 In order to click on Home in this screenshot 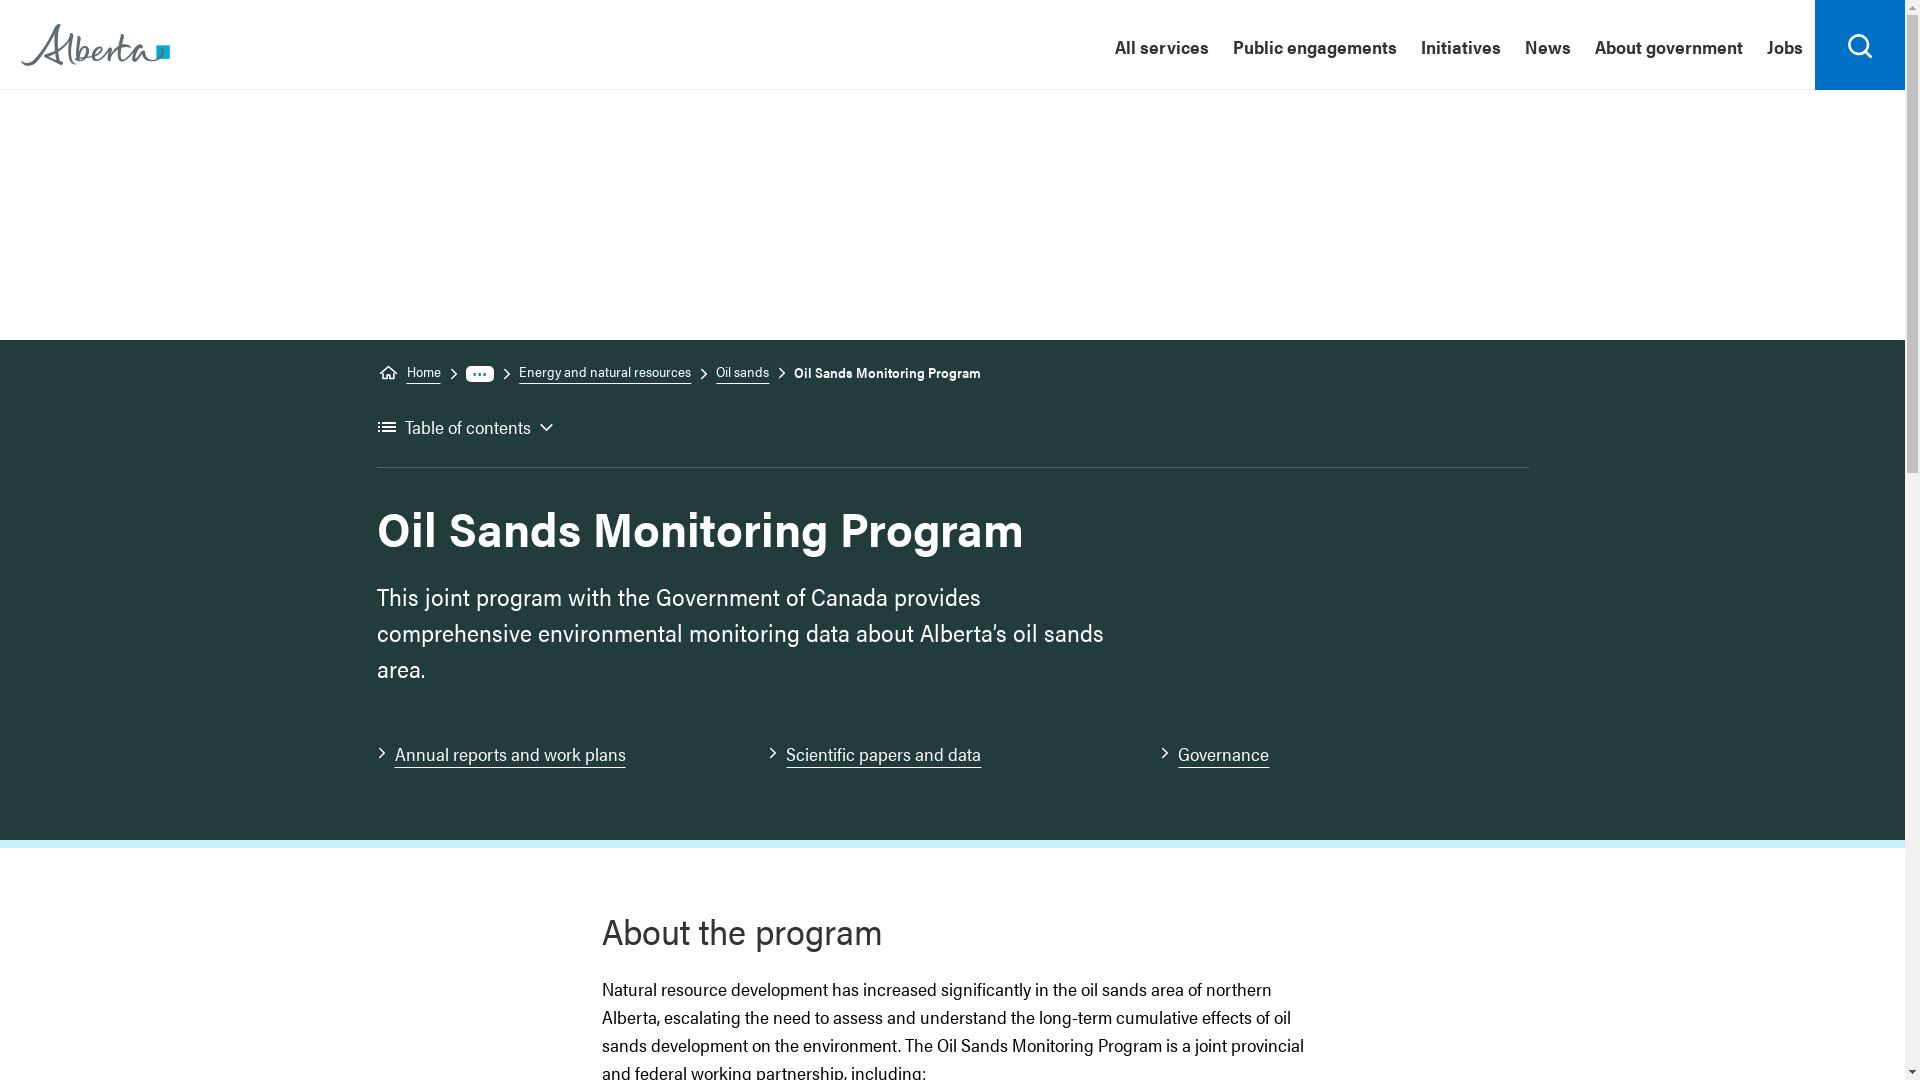, I will do `click(96, 44)`.